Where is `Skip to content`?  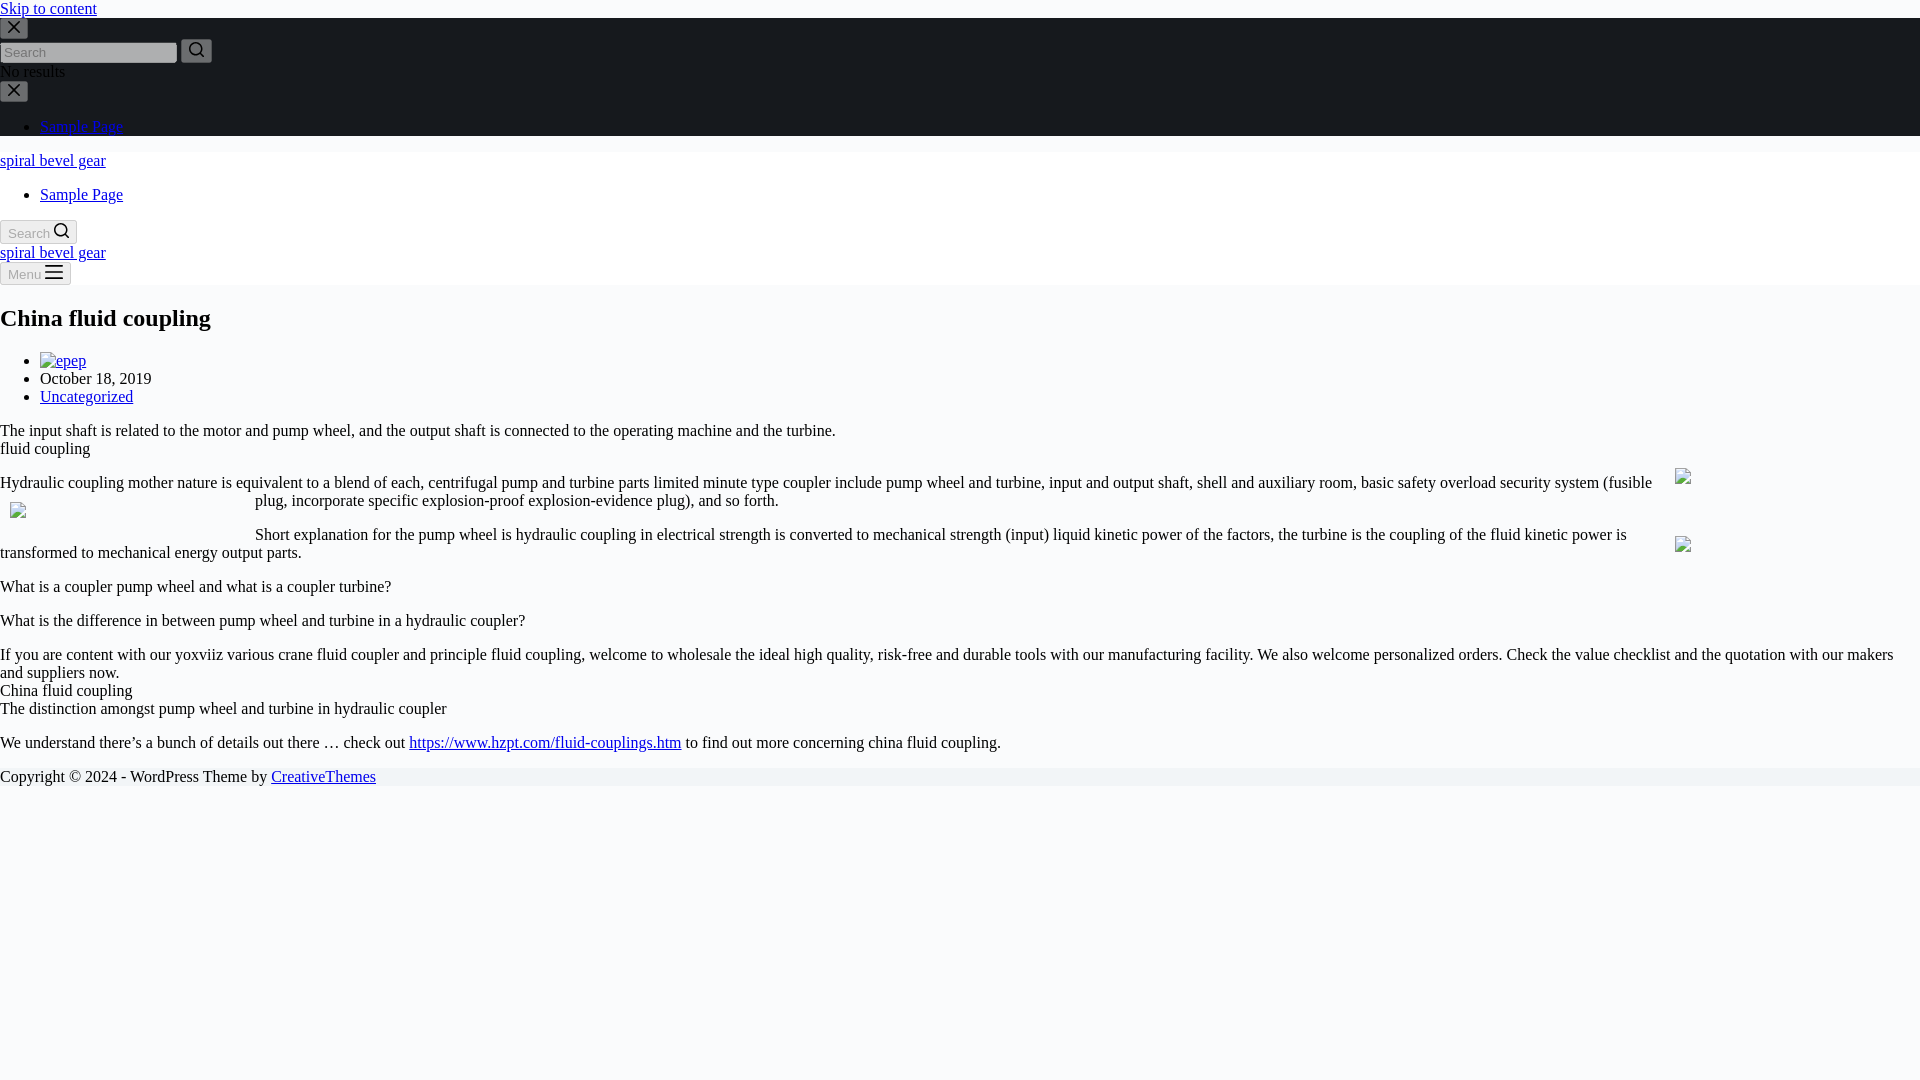
Skip to content is located at coordinates (48, 8).